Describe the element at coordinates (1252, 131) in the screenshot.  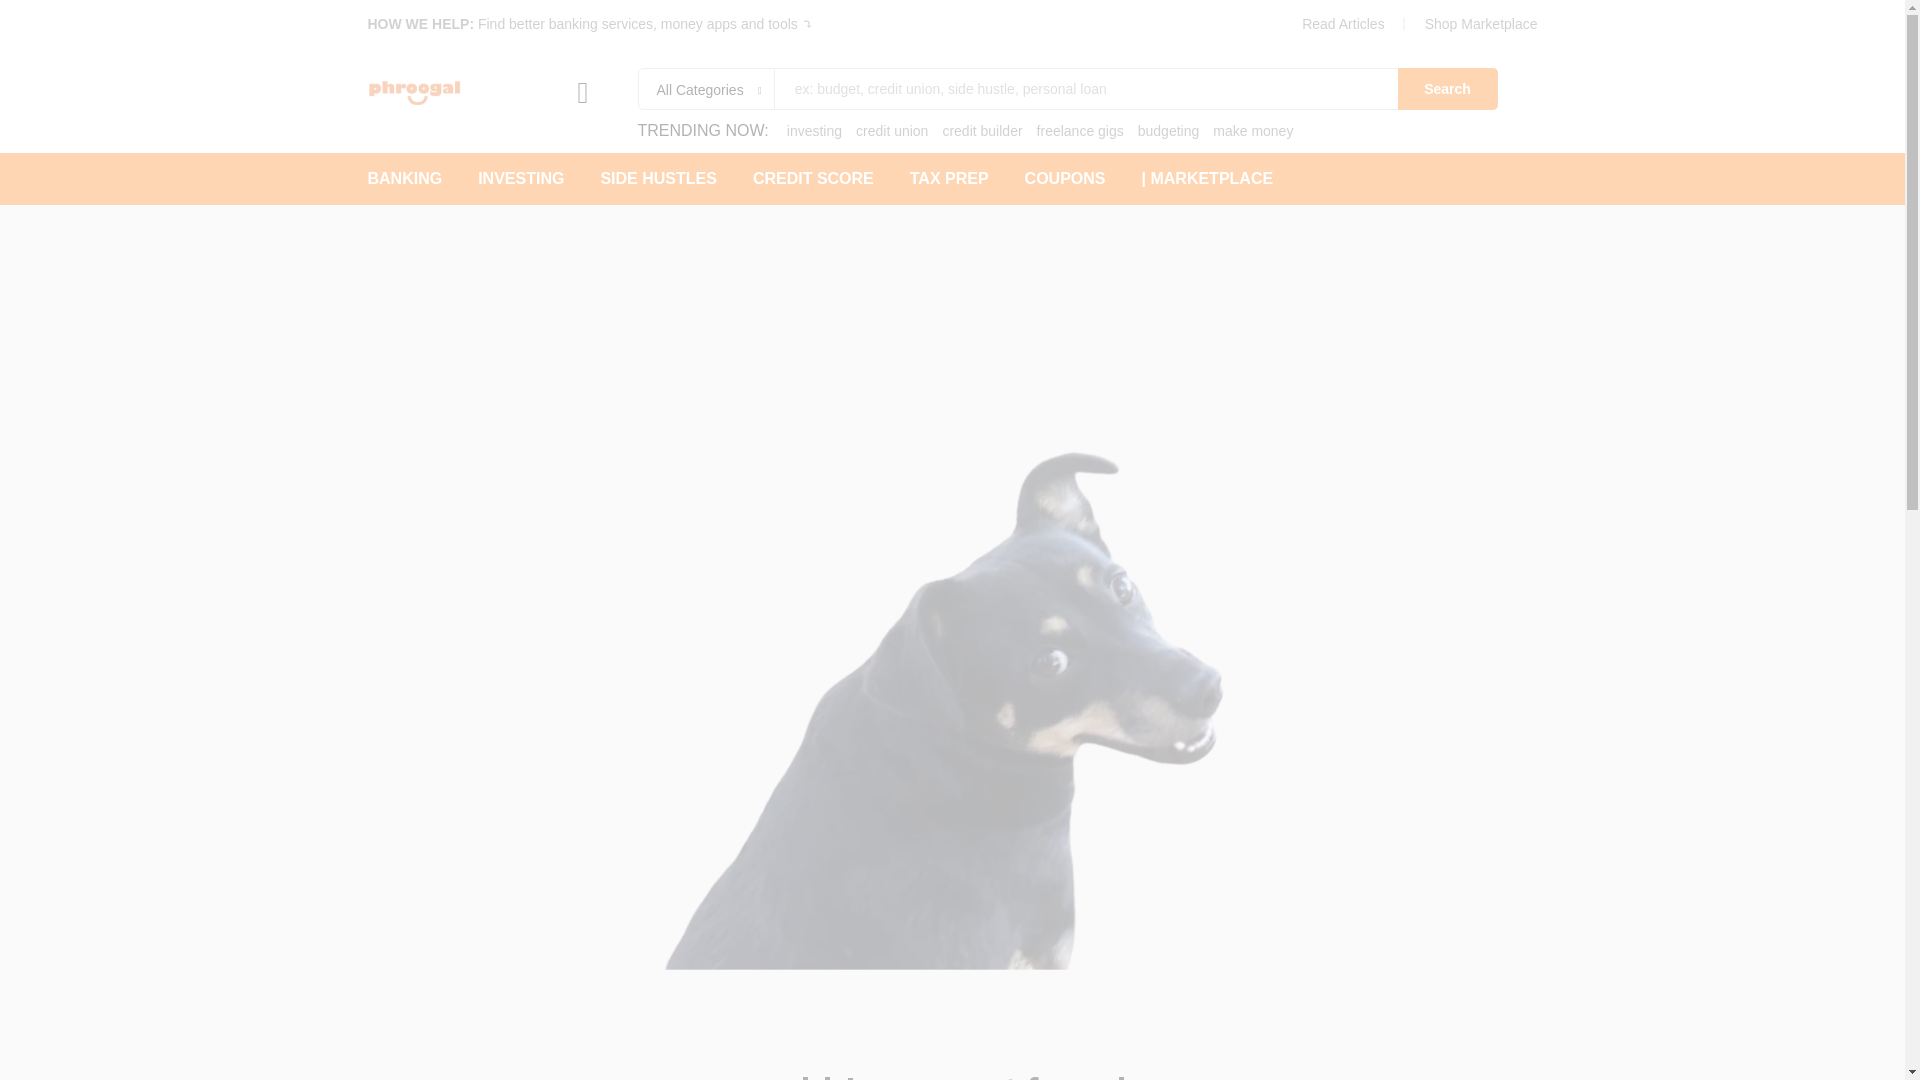
I see `make money` at that location.